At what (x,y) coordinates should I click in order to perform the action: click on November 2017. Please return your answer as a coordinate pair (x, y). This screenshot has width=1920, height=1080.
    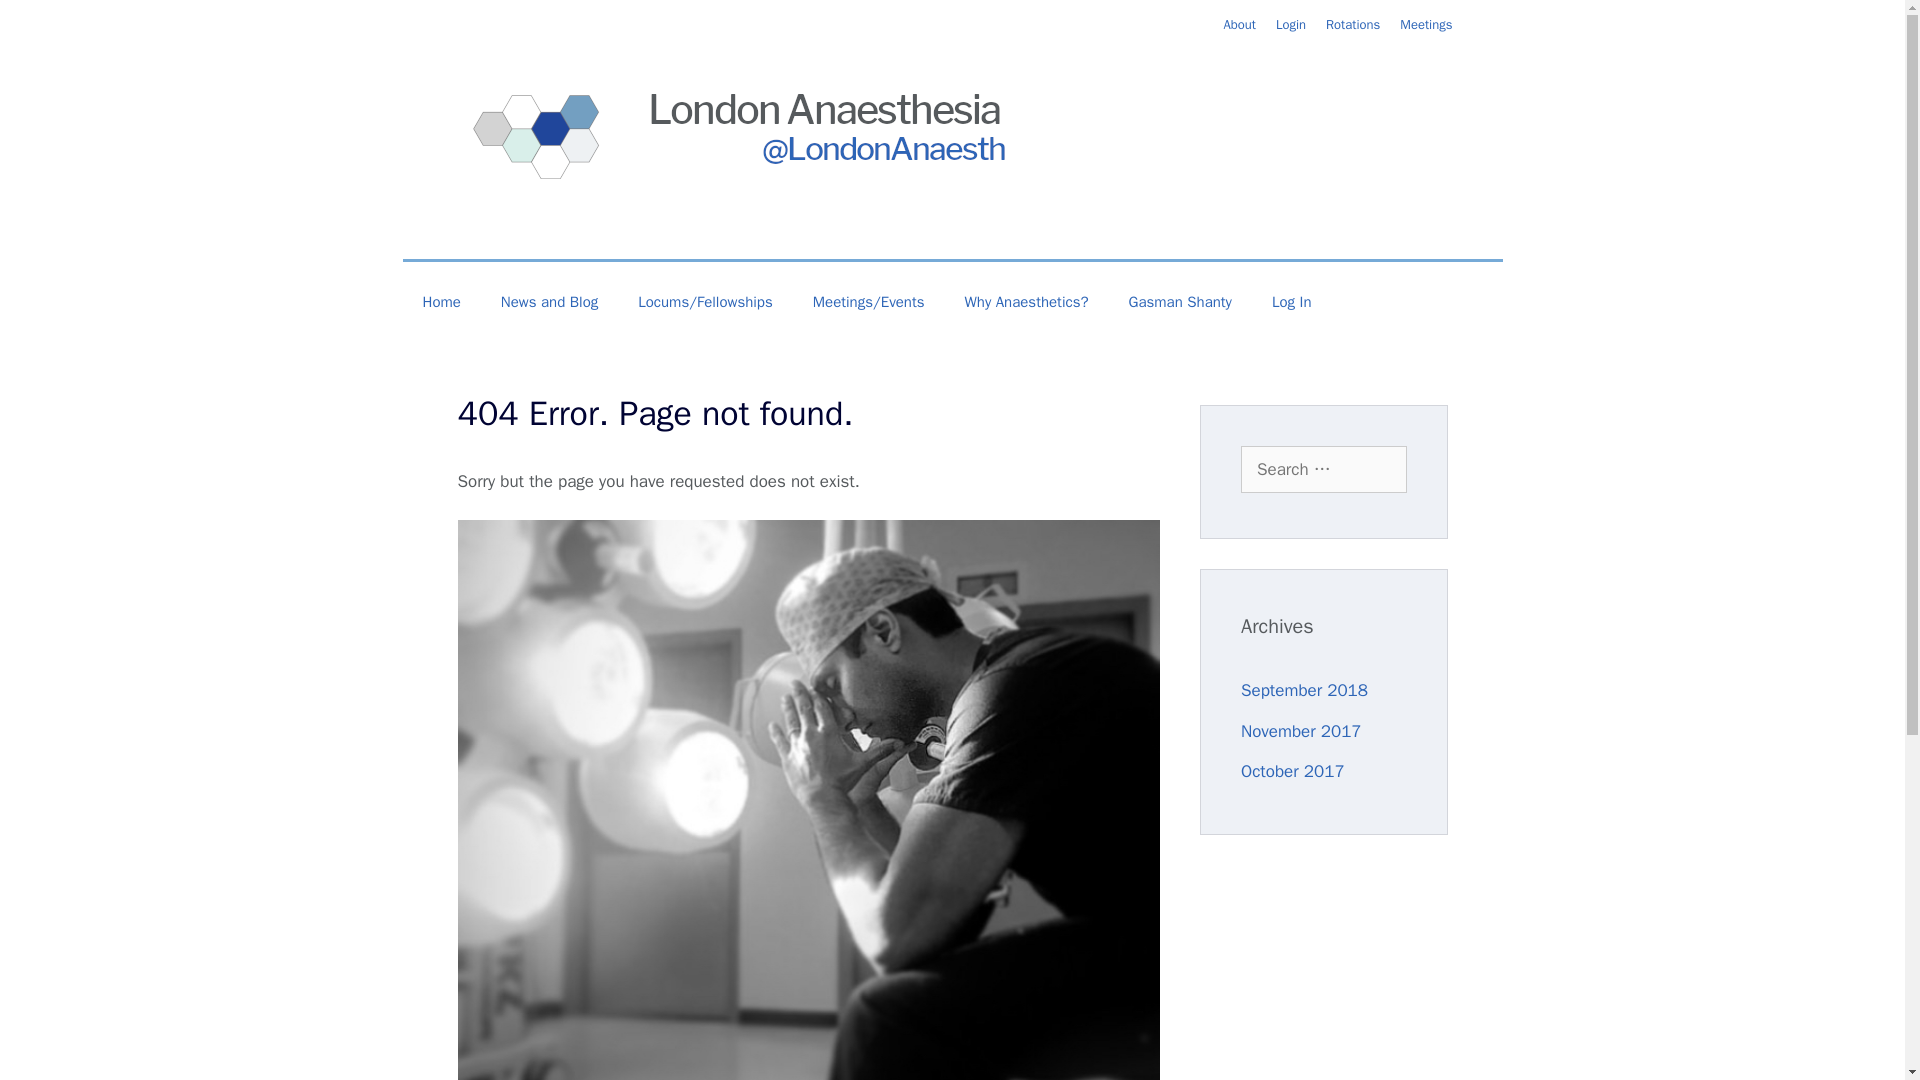
    Looking at the image, I should click on (1300, 730).